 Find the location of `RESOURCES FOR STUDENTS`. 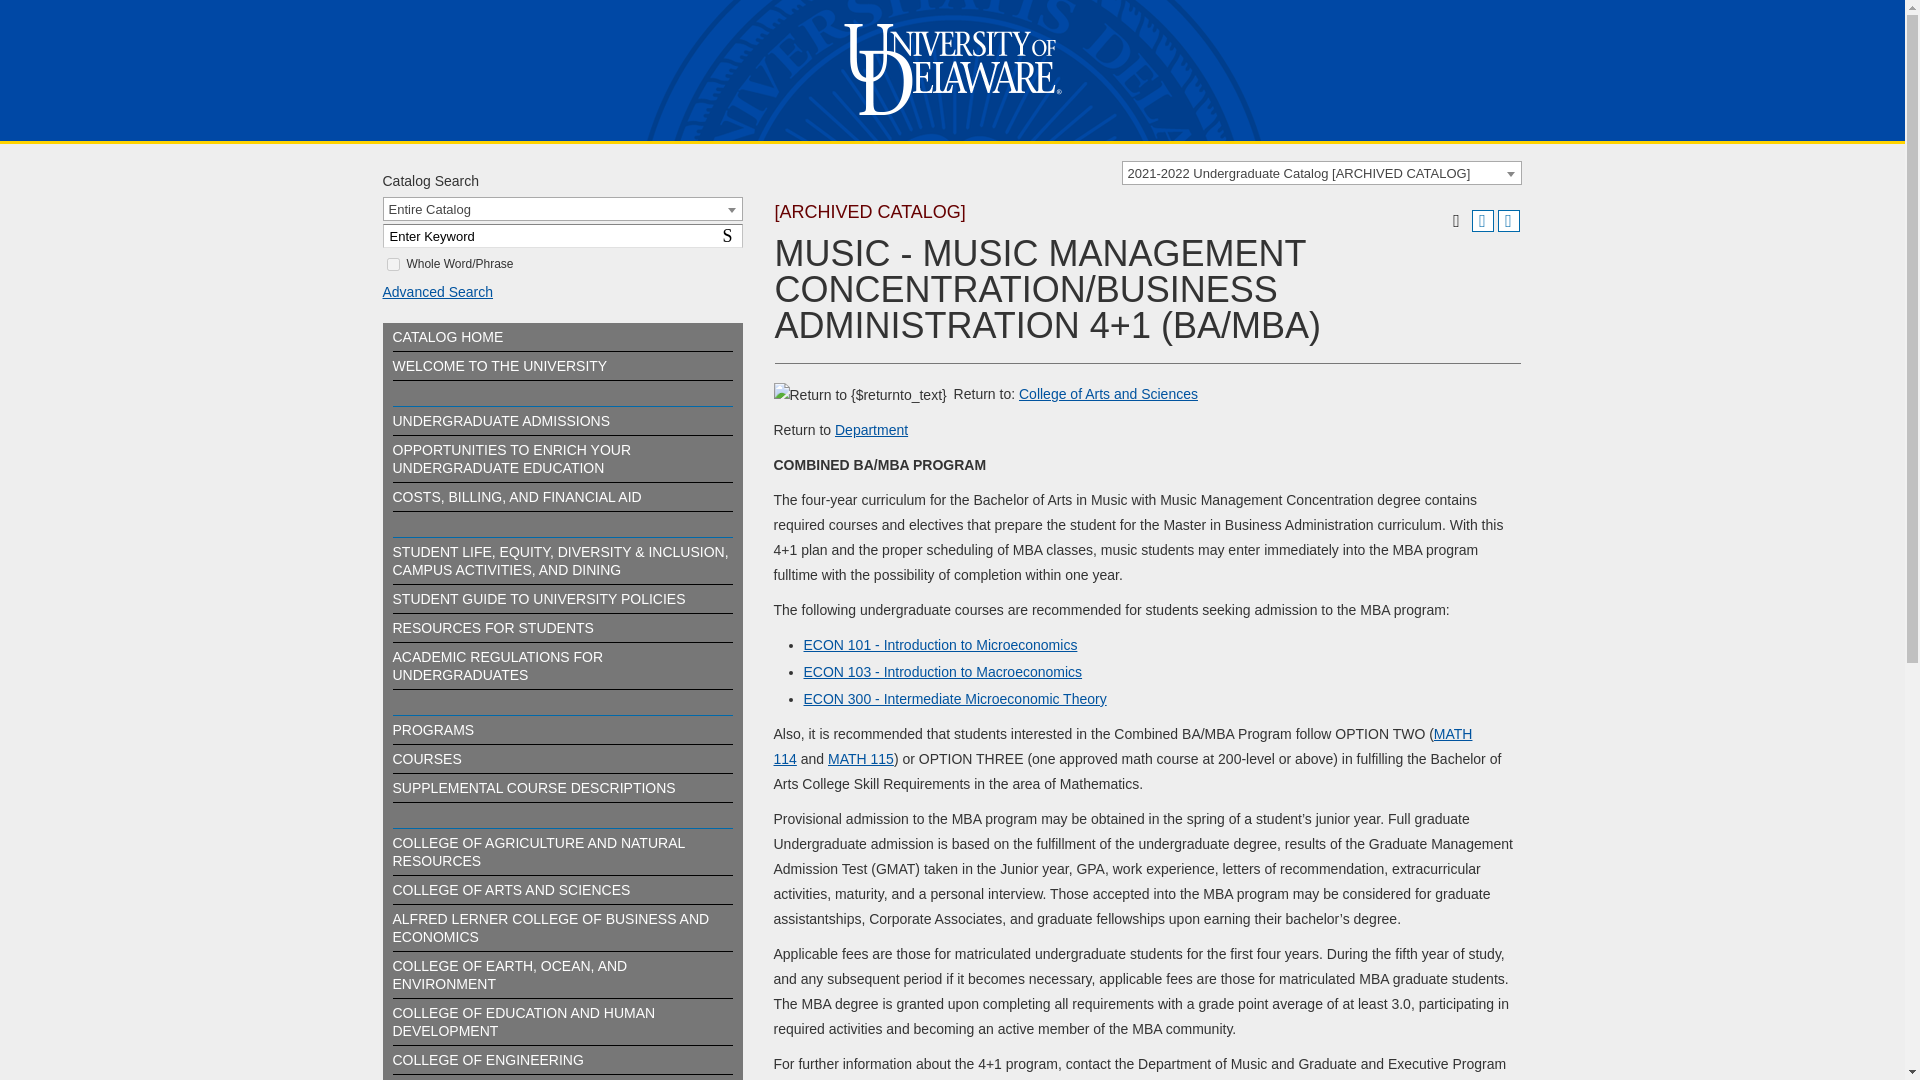

RESOURCES FOR STUDENTS is located at coordinates (492, 628).